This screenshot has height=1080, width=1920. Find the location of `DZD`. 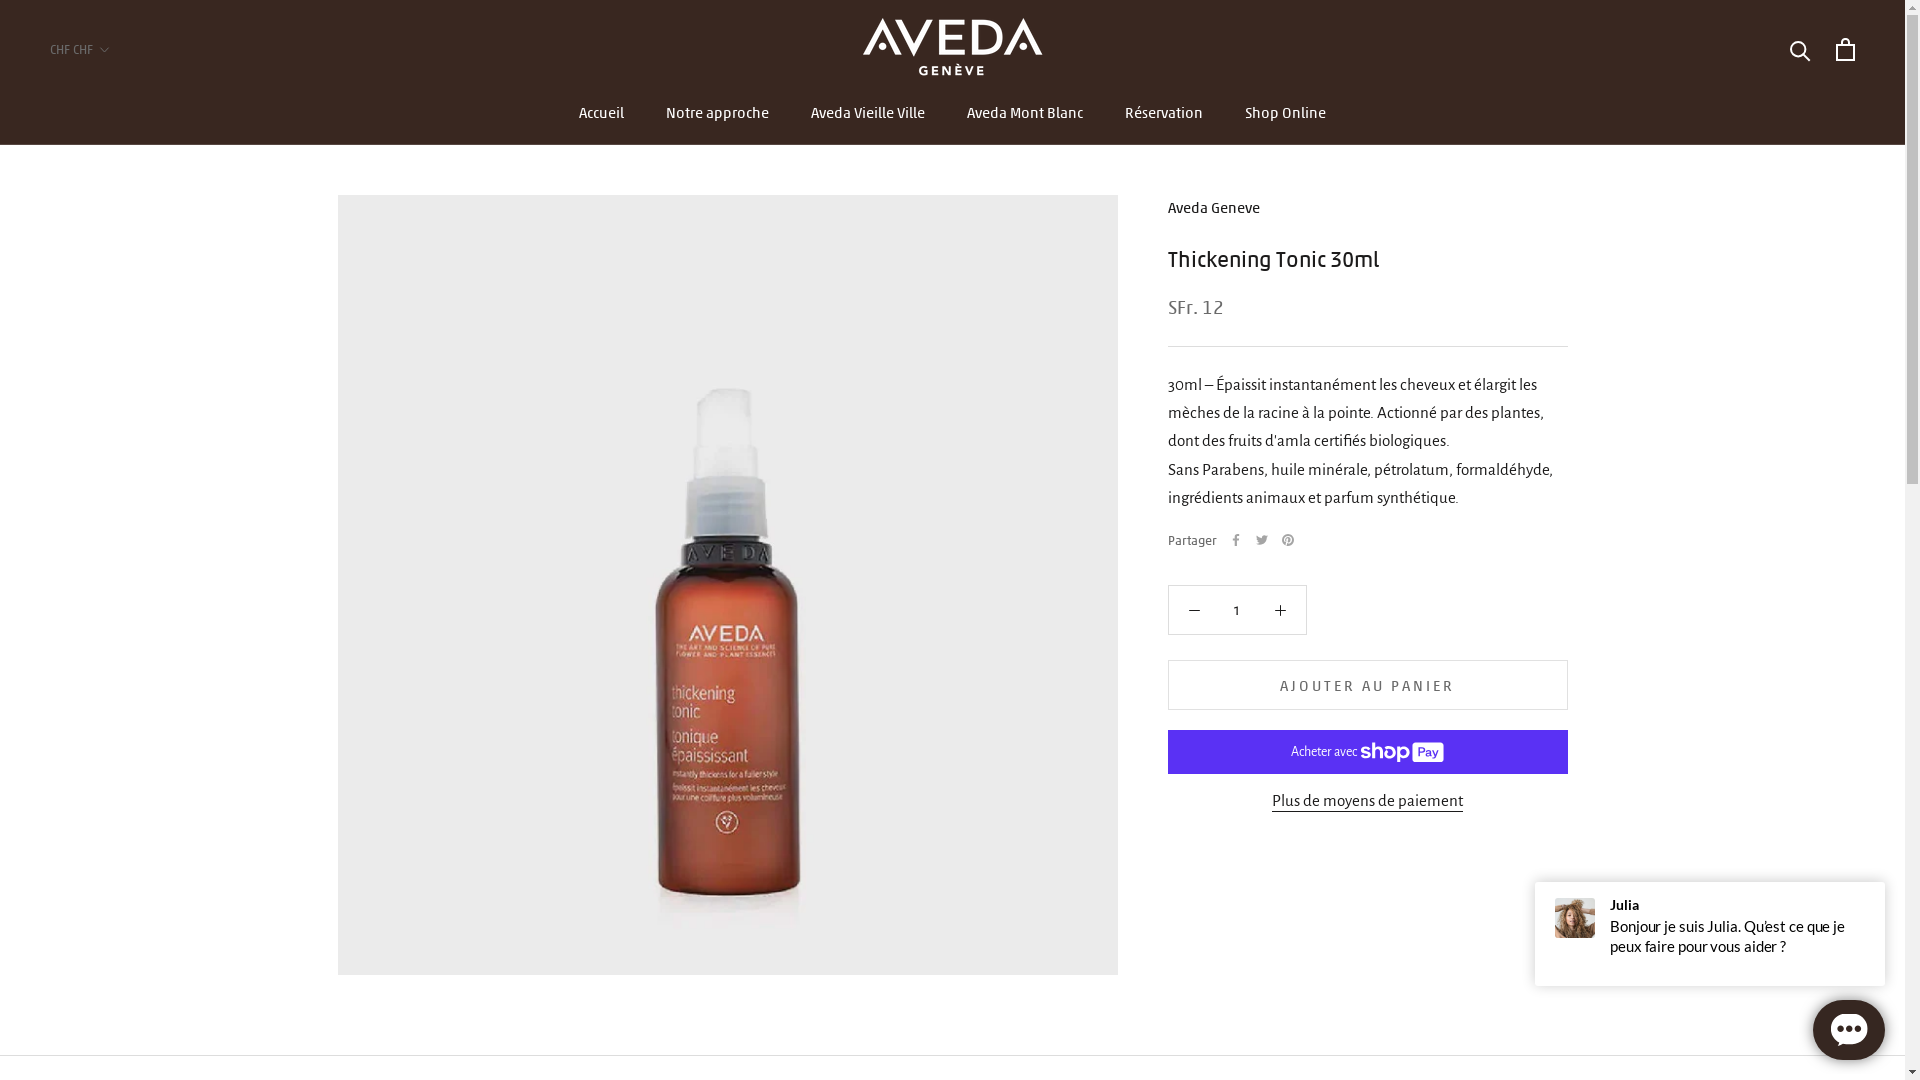

DZD is located at coordinates (108, 978).